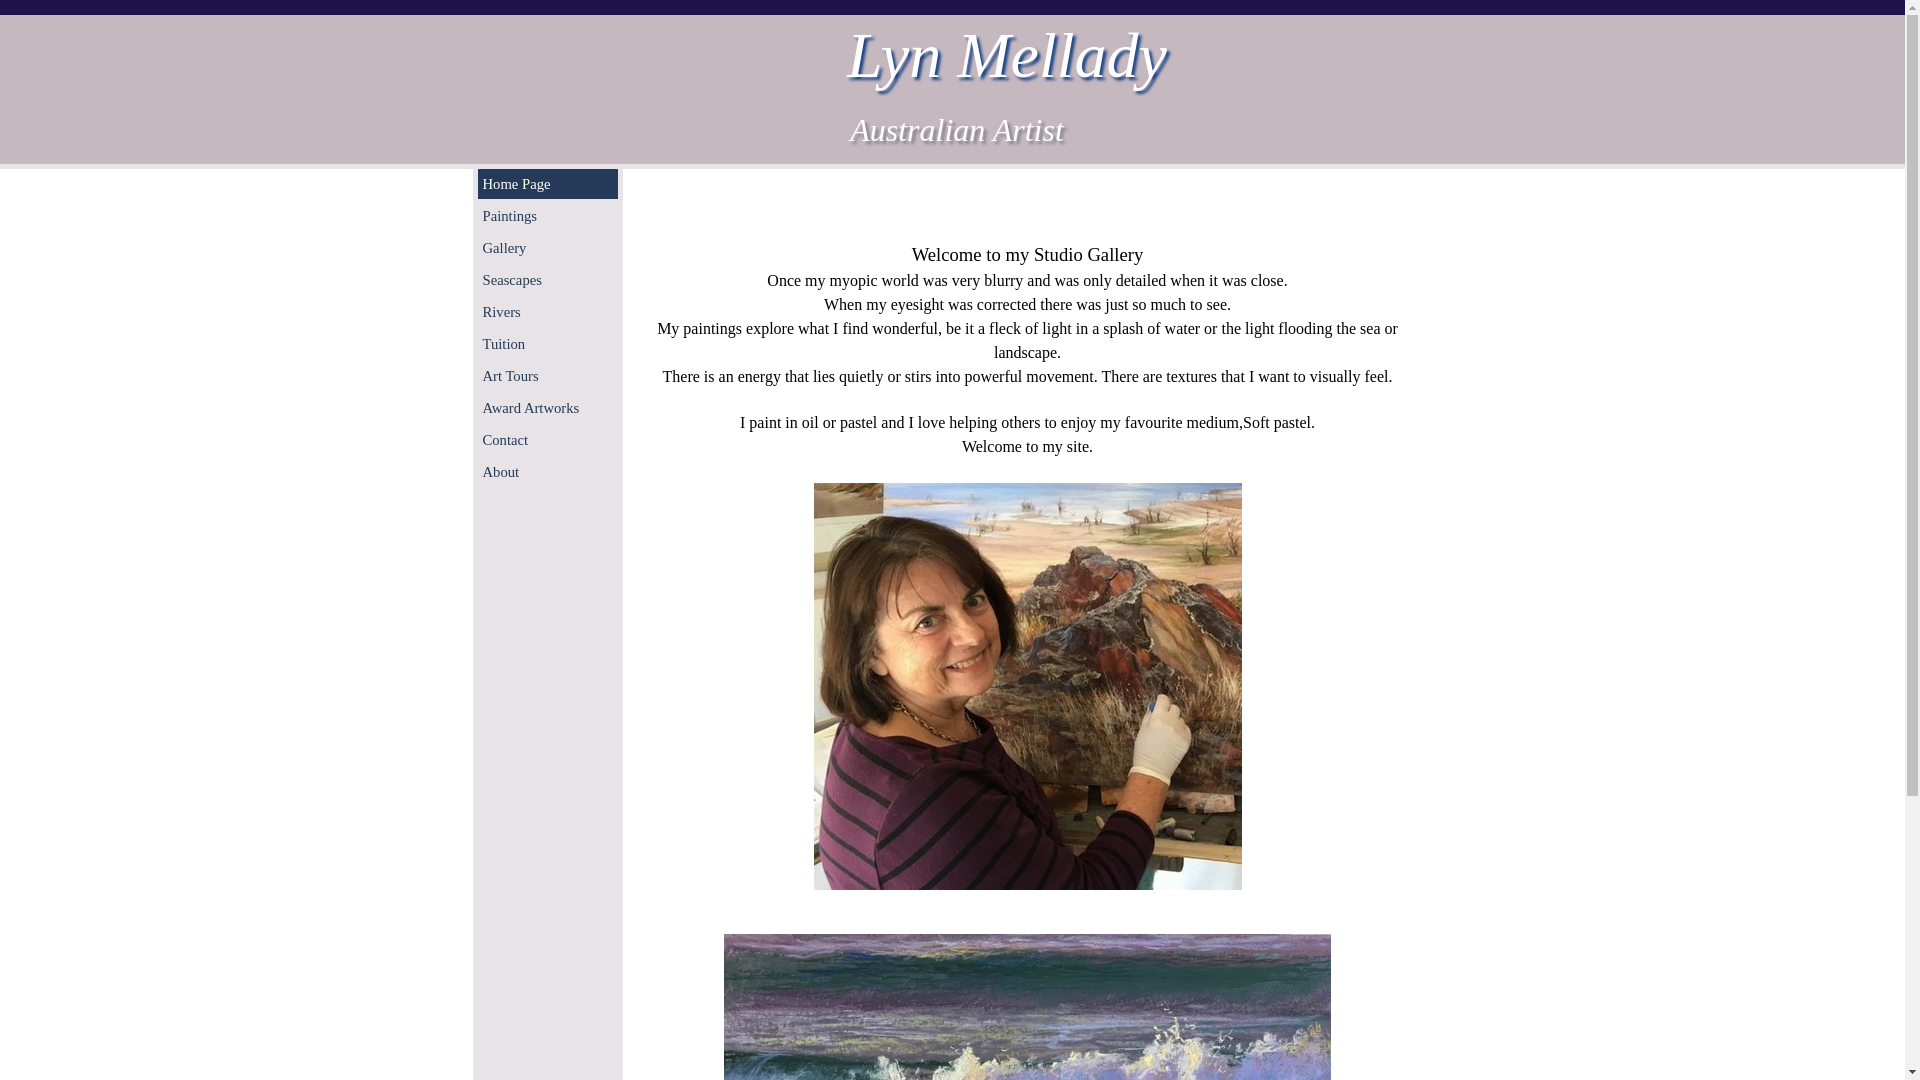  What do you see at coordinates (547, 344) in the screenshot?
I see `Tuition` at bounding box center [547, 344].